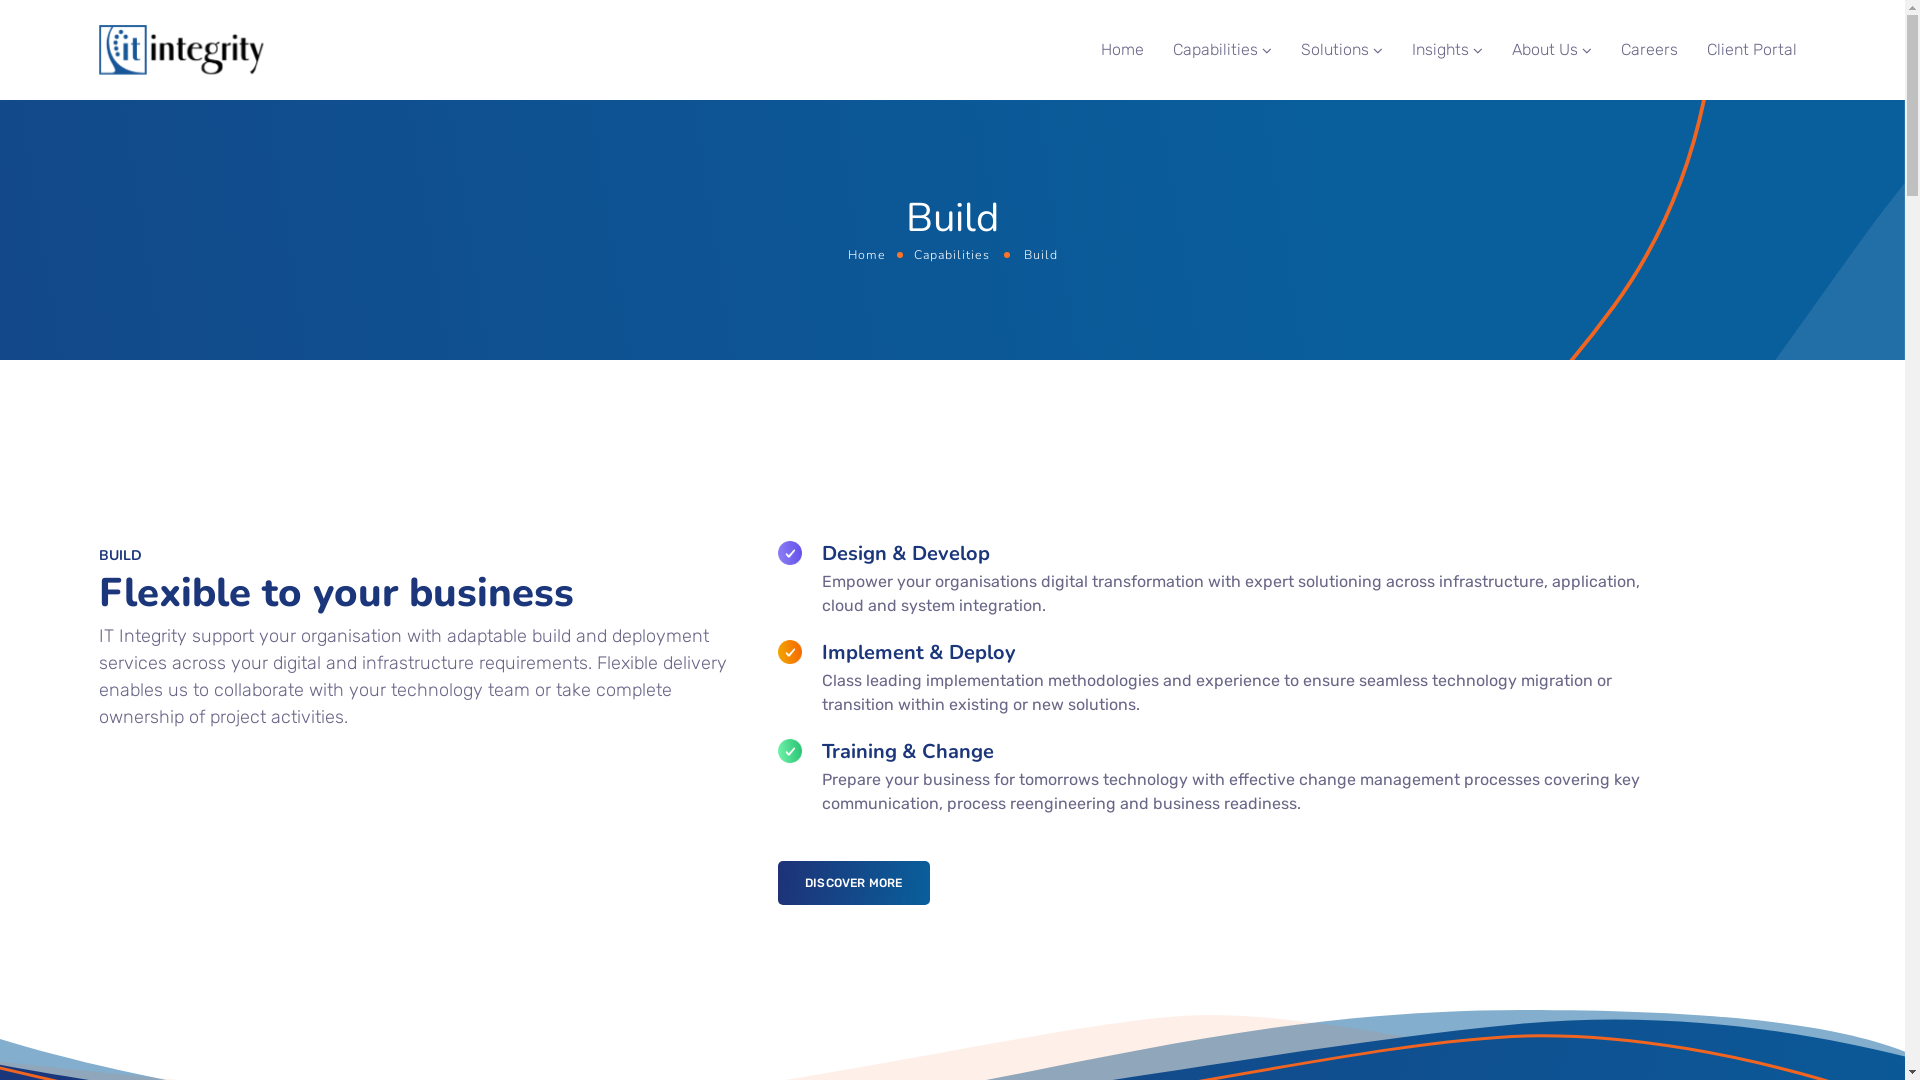 The height and width of the screenshot is (1080, 1920). What do you see at coordinates (866, 254) in the screenshot?
I see `Home` at bounding box center [866, 254].